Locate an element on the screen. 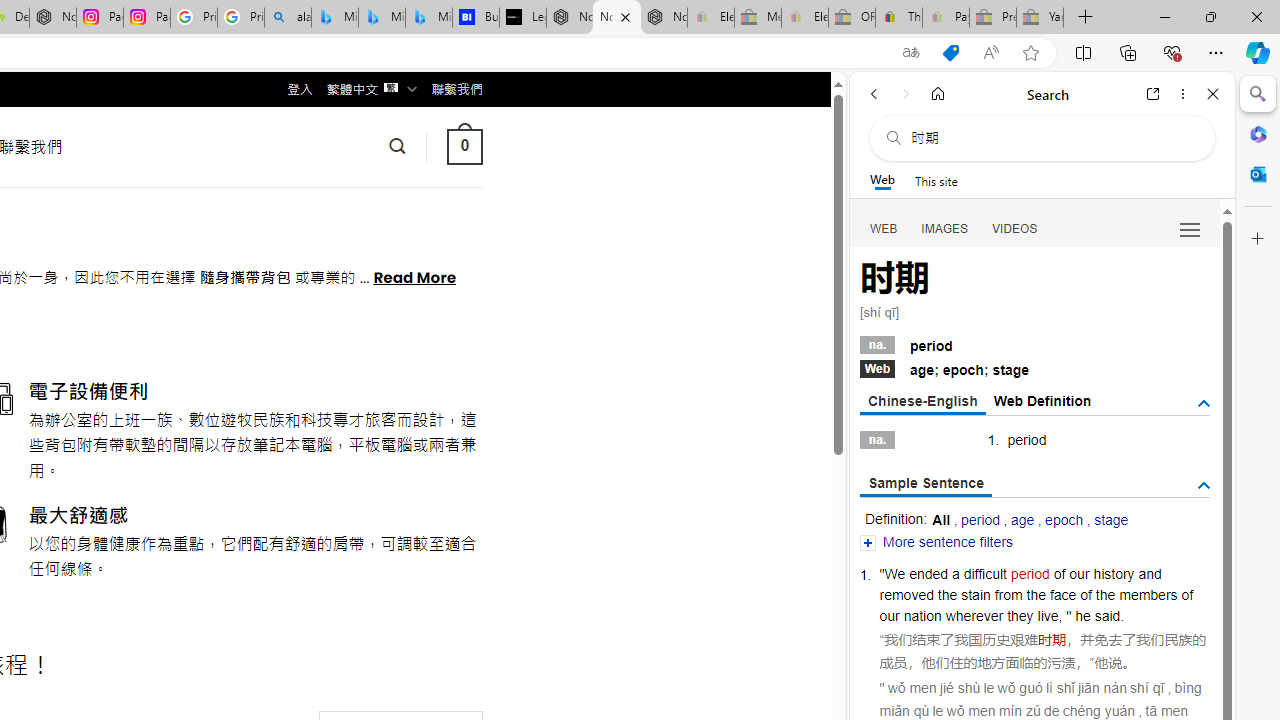 The width and height of the screenshot is (1280, 720). Open link in new tab is located at coordinates (1153, 94).